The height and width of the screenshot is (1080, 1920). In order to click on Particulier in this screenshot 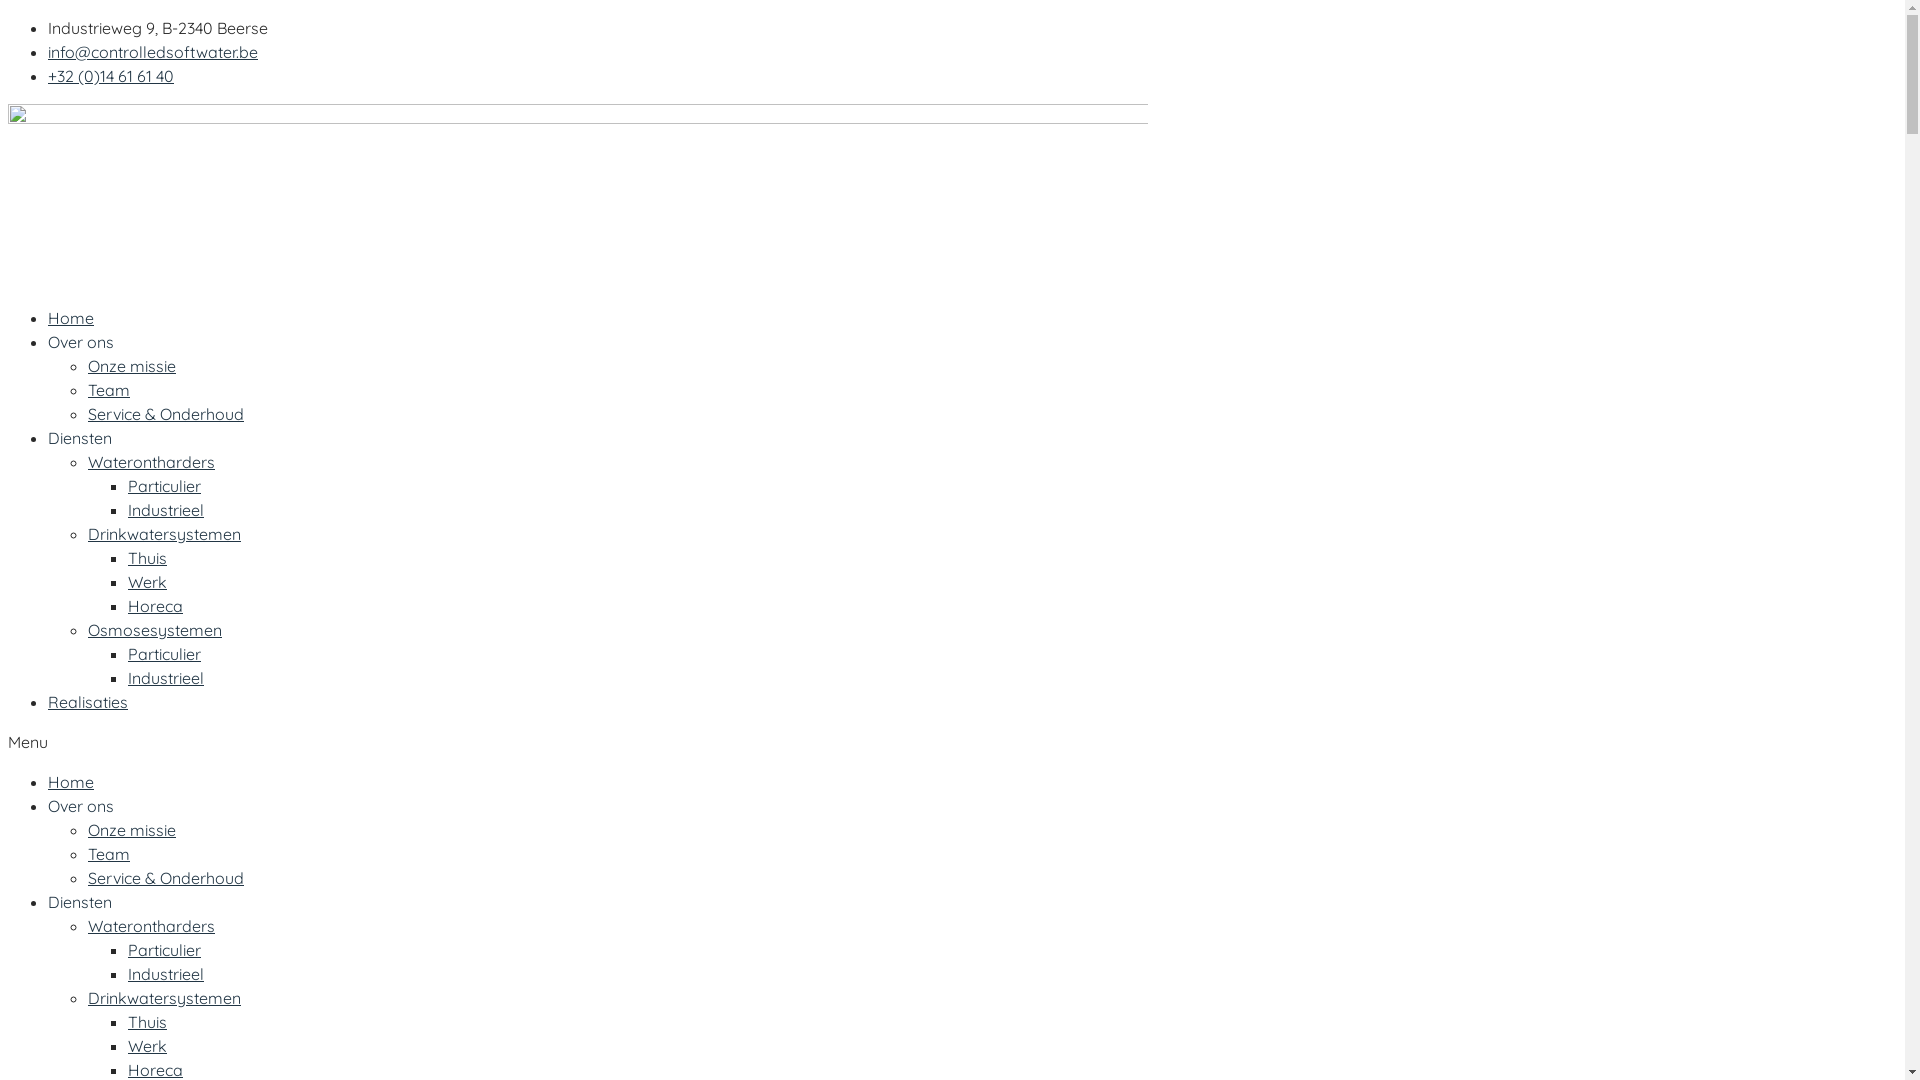, I will do `click(164, 654)`.